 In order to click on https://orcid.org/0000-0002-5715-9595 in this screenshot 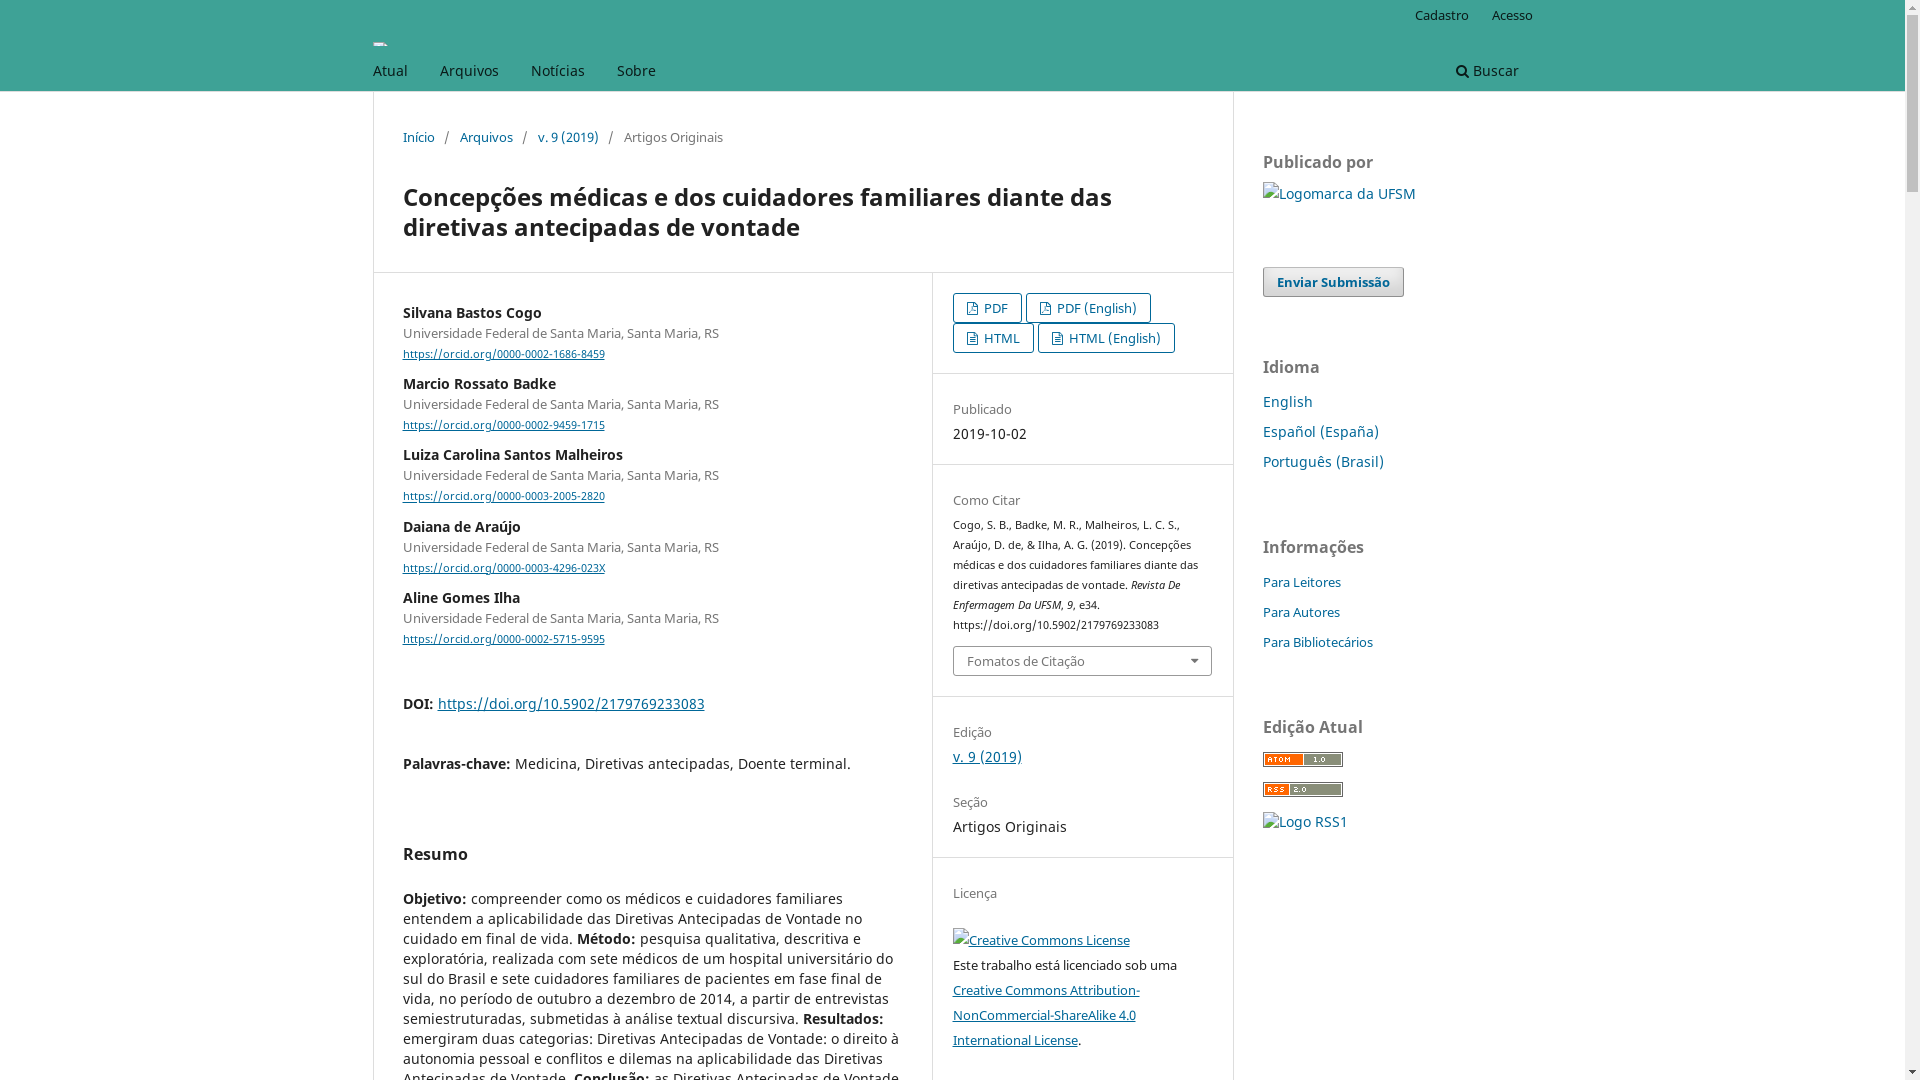, I will do `click(503, 639)`.